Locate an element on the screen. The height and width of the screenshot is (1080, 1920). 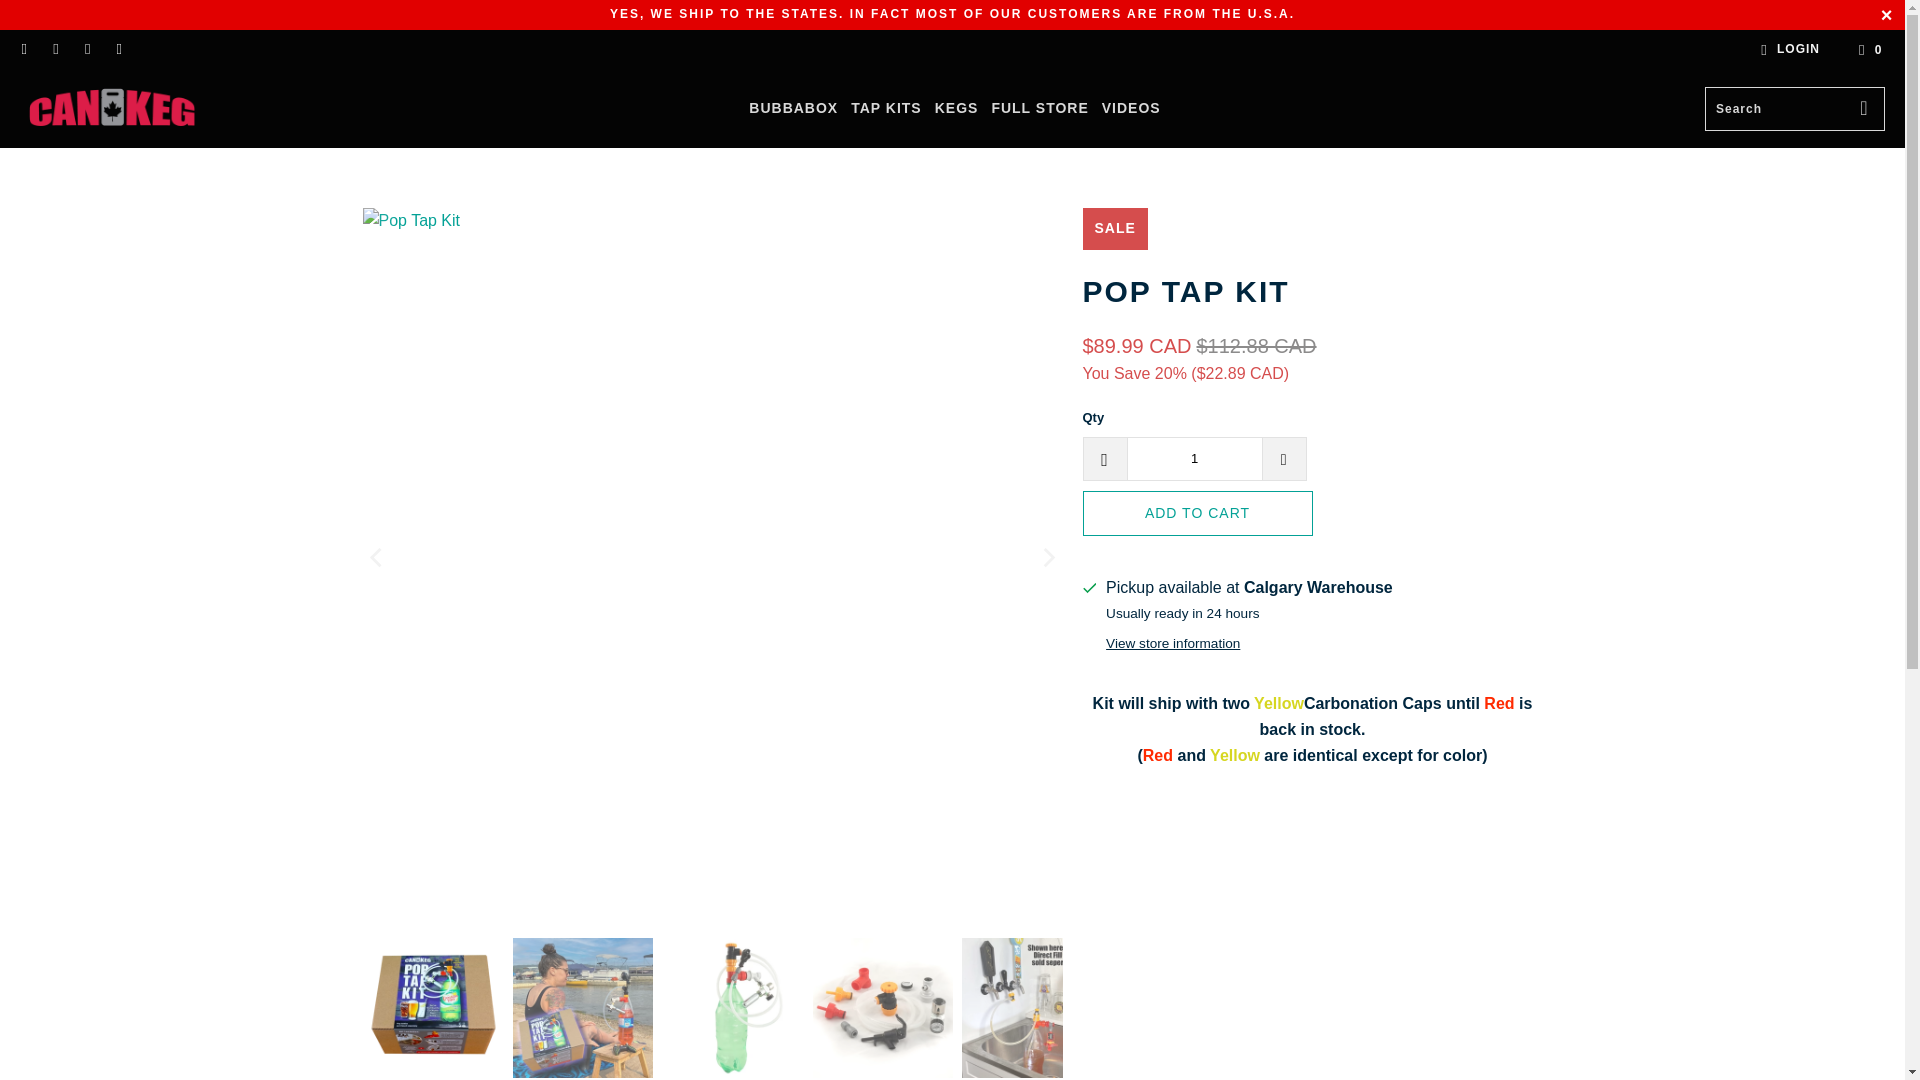
BUBBABOX is located at coordinates (792, 110).